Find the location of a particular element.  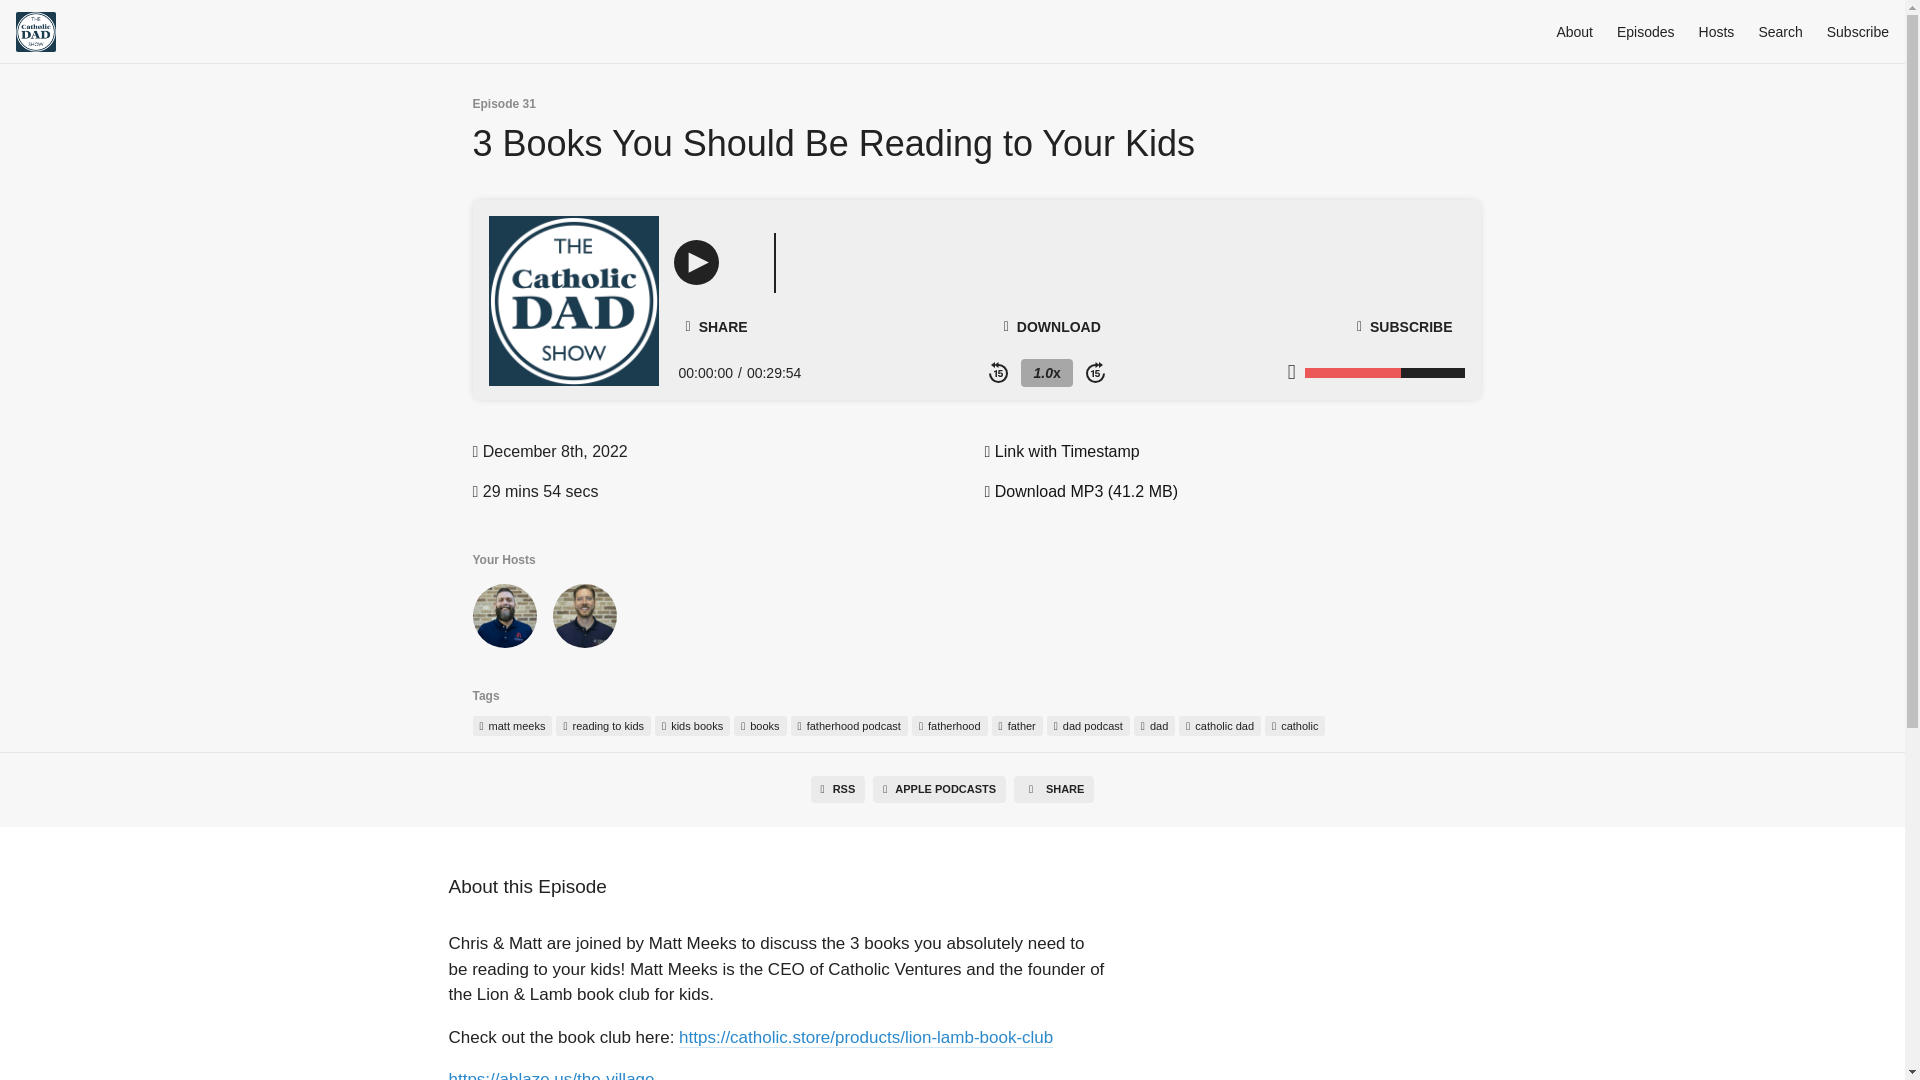

kids books is located at coordinates (692, 726).